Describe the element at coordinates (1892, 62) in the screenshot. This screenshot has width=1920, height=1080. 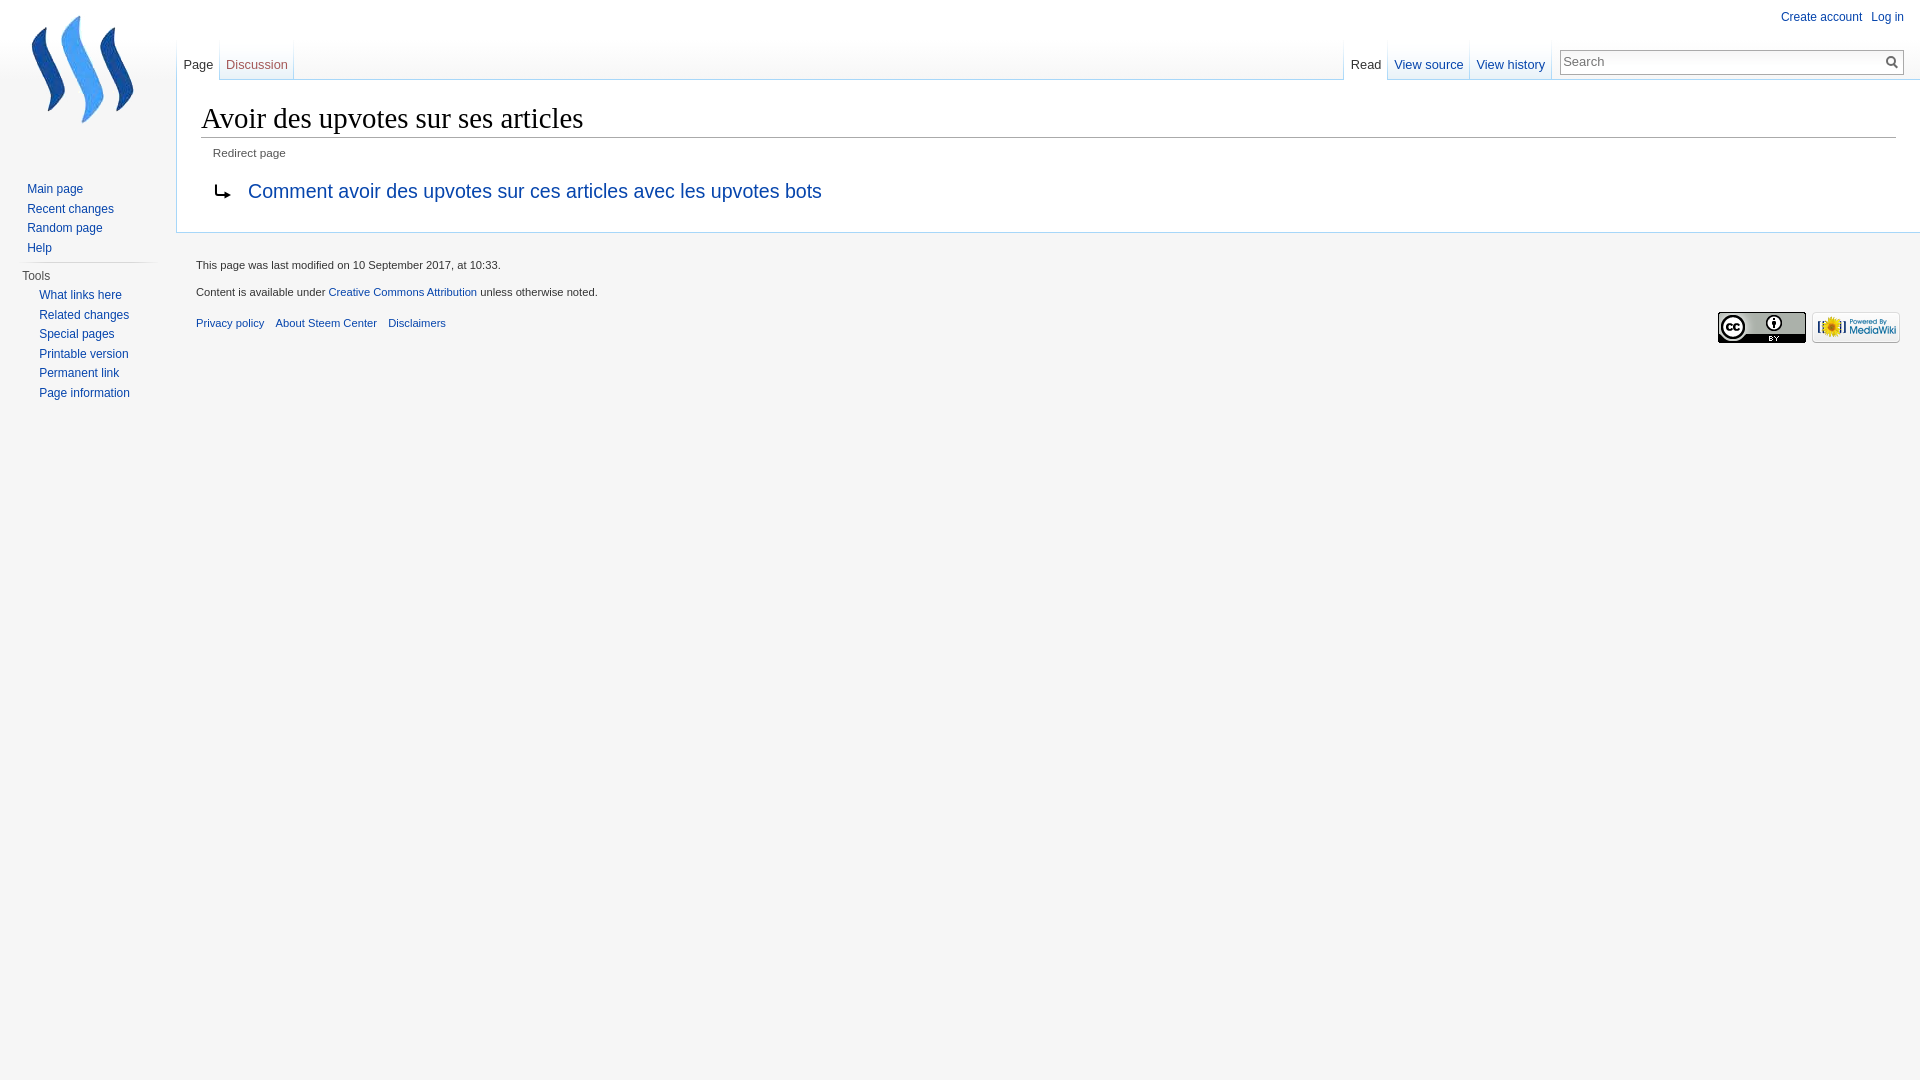
I see `Go` at that location.